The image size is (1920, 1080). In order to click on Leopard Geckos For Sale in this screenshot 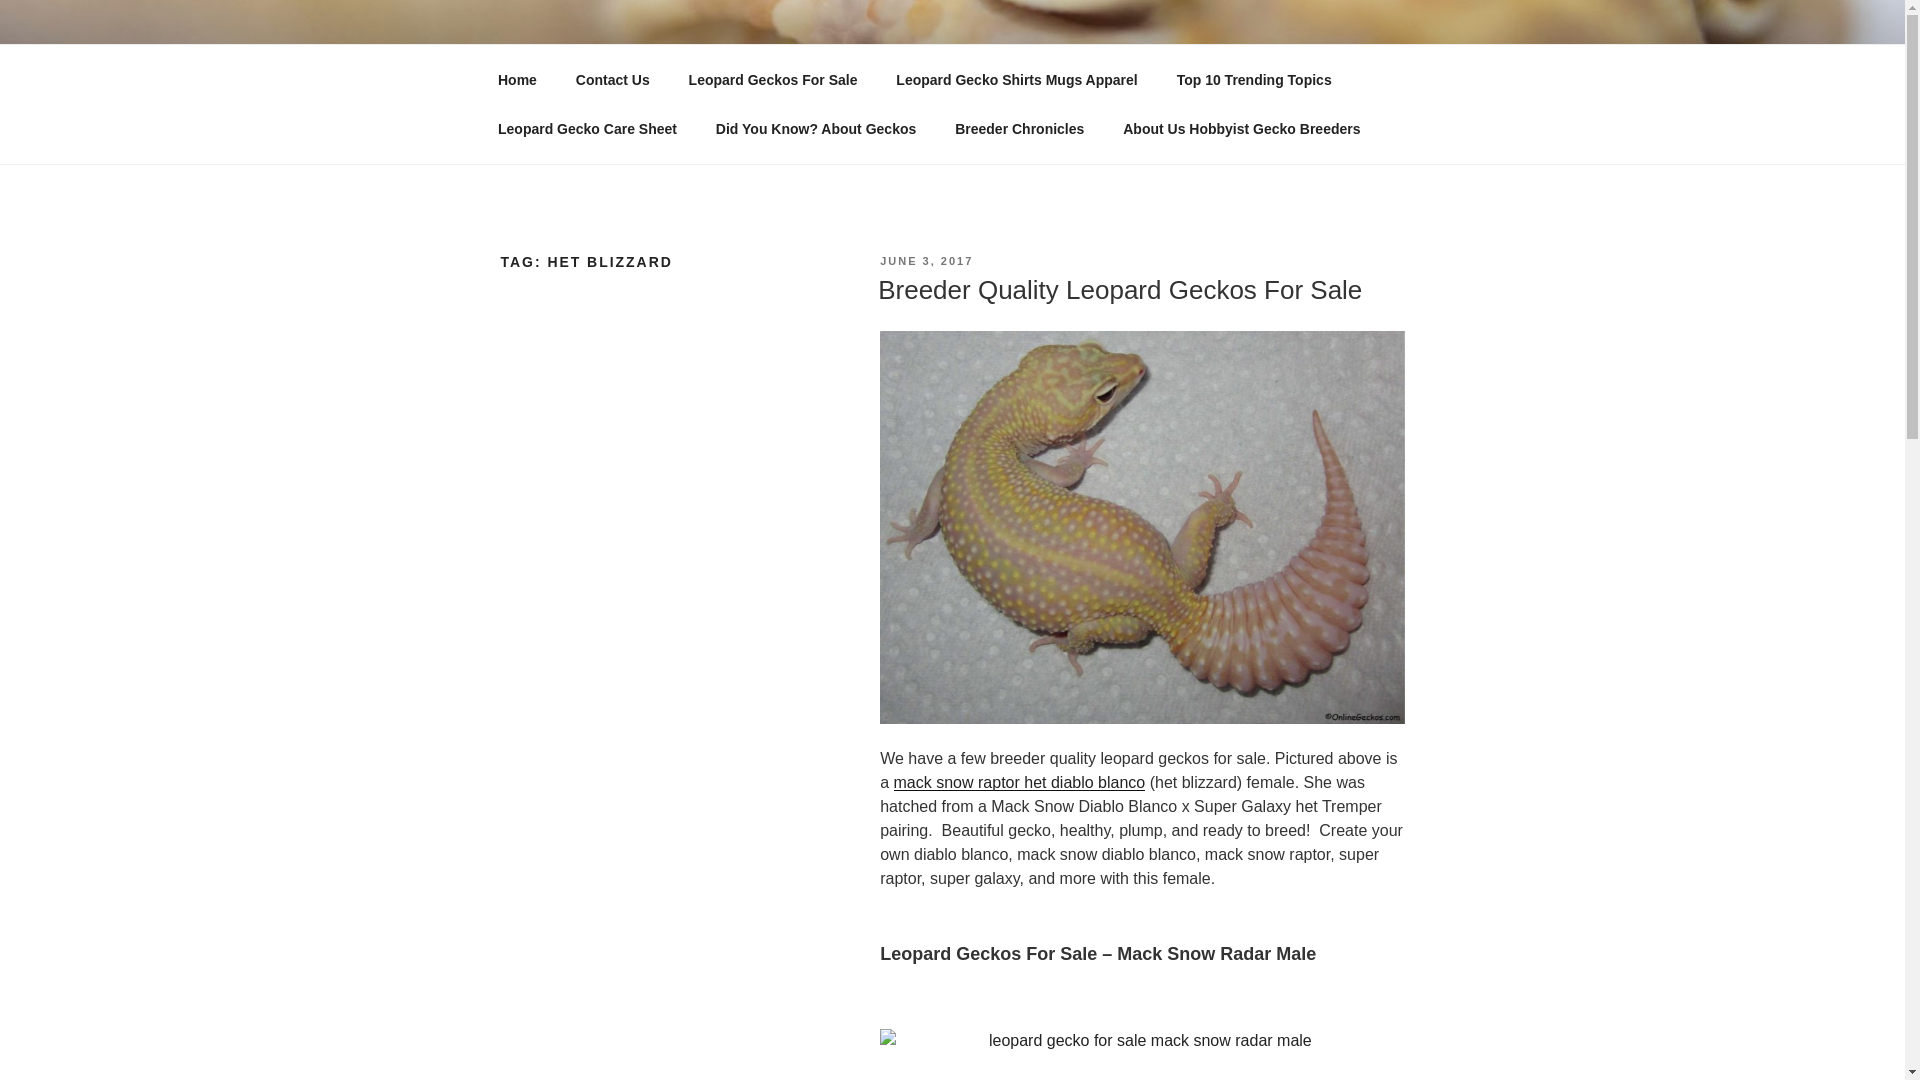, I will do `click(772, 80)`.